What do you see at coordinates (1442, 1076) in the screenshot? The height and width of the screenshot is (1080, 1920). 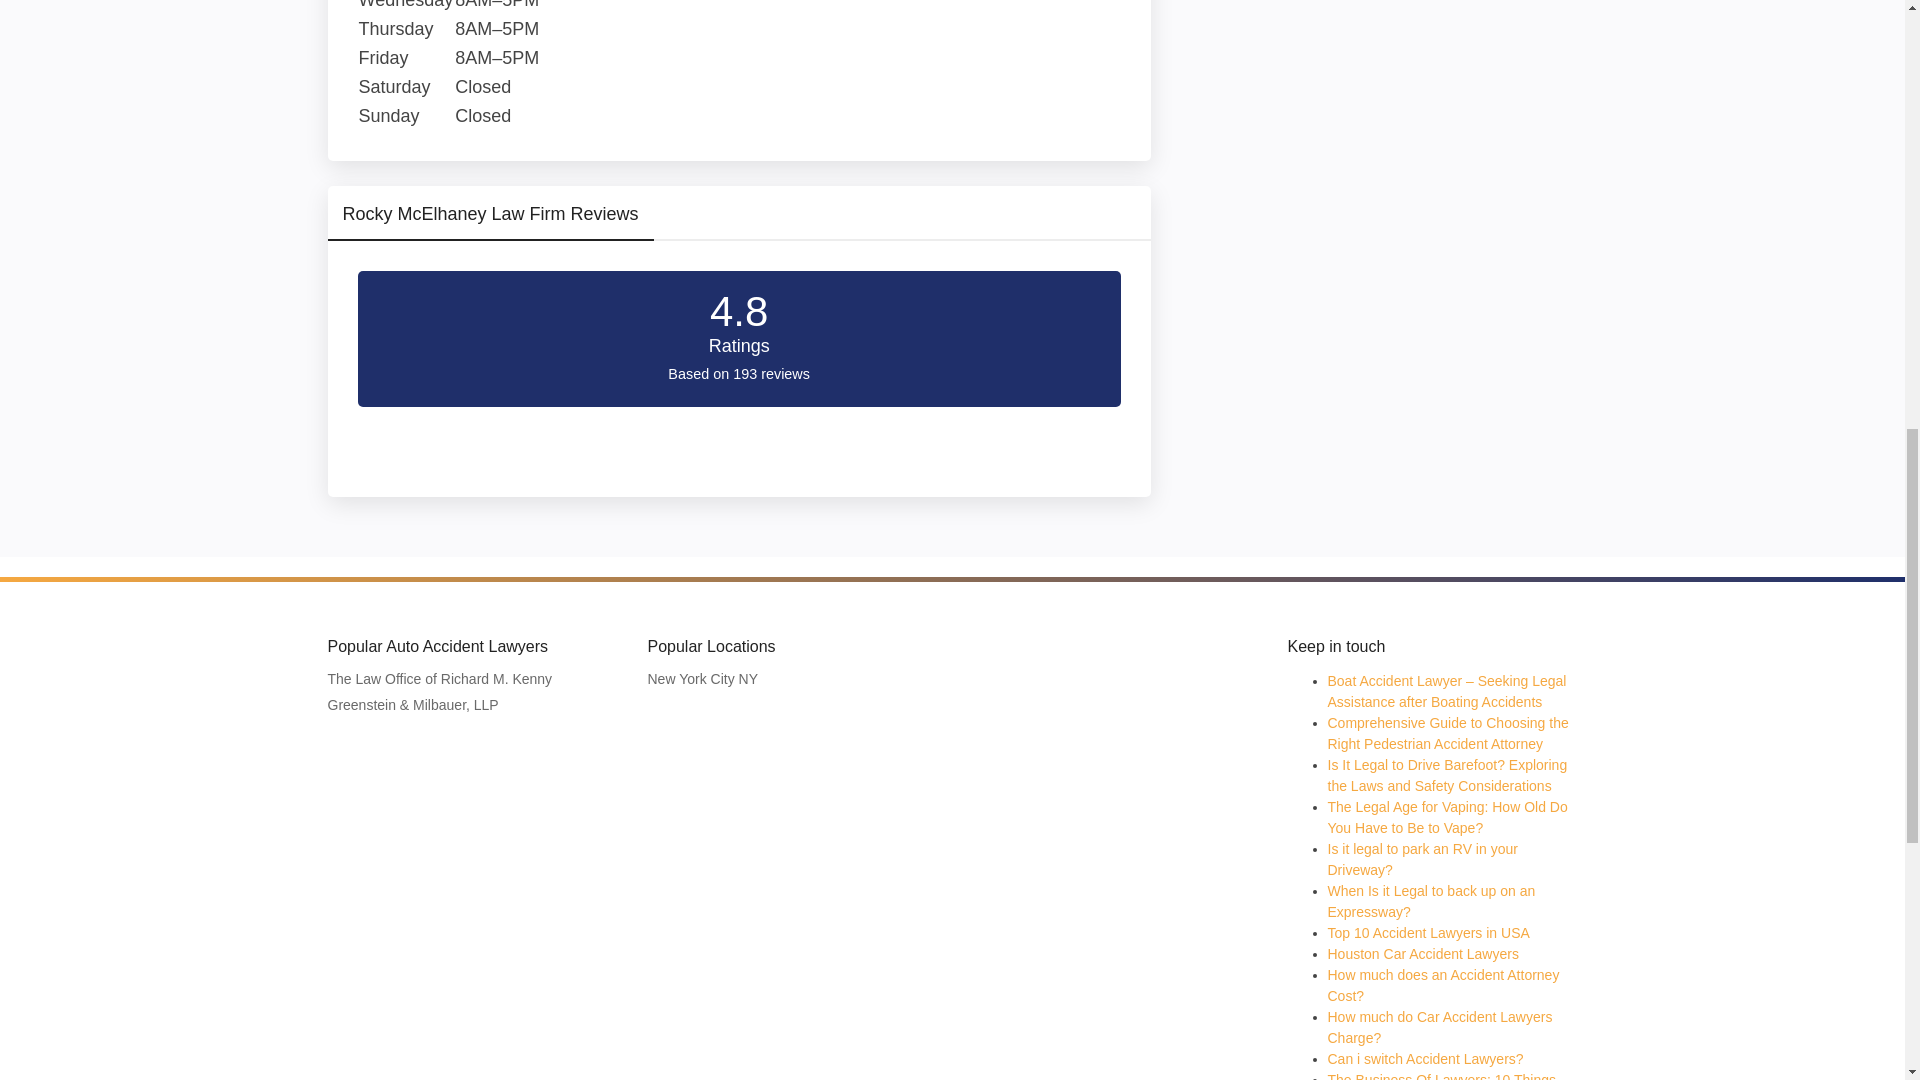 I see `The Business Of Lawyers: 10 Things You Must Know` at bounding box center [1442, 1076].